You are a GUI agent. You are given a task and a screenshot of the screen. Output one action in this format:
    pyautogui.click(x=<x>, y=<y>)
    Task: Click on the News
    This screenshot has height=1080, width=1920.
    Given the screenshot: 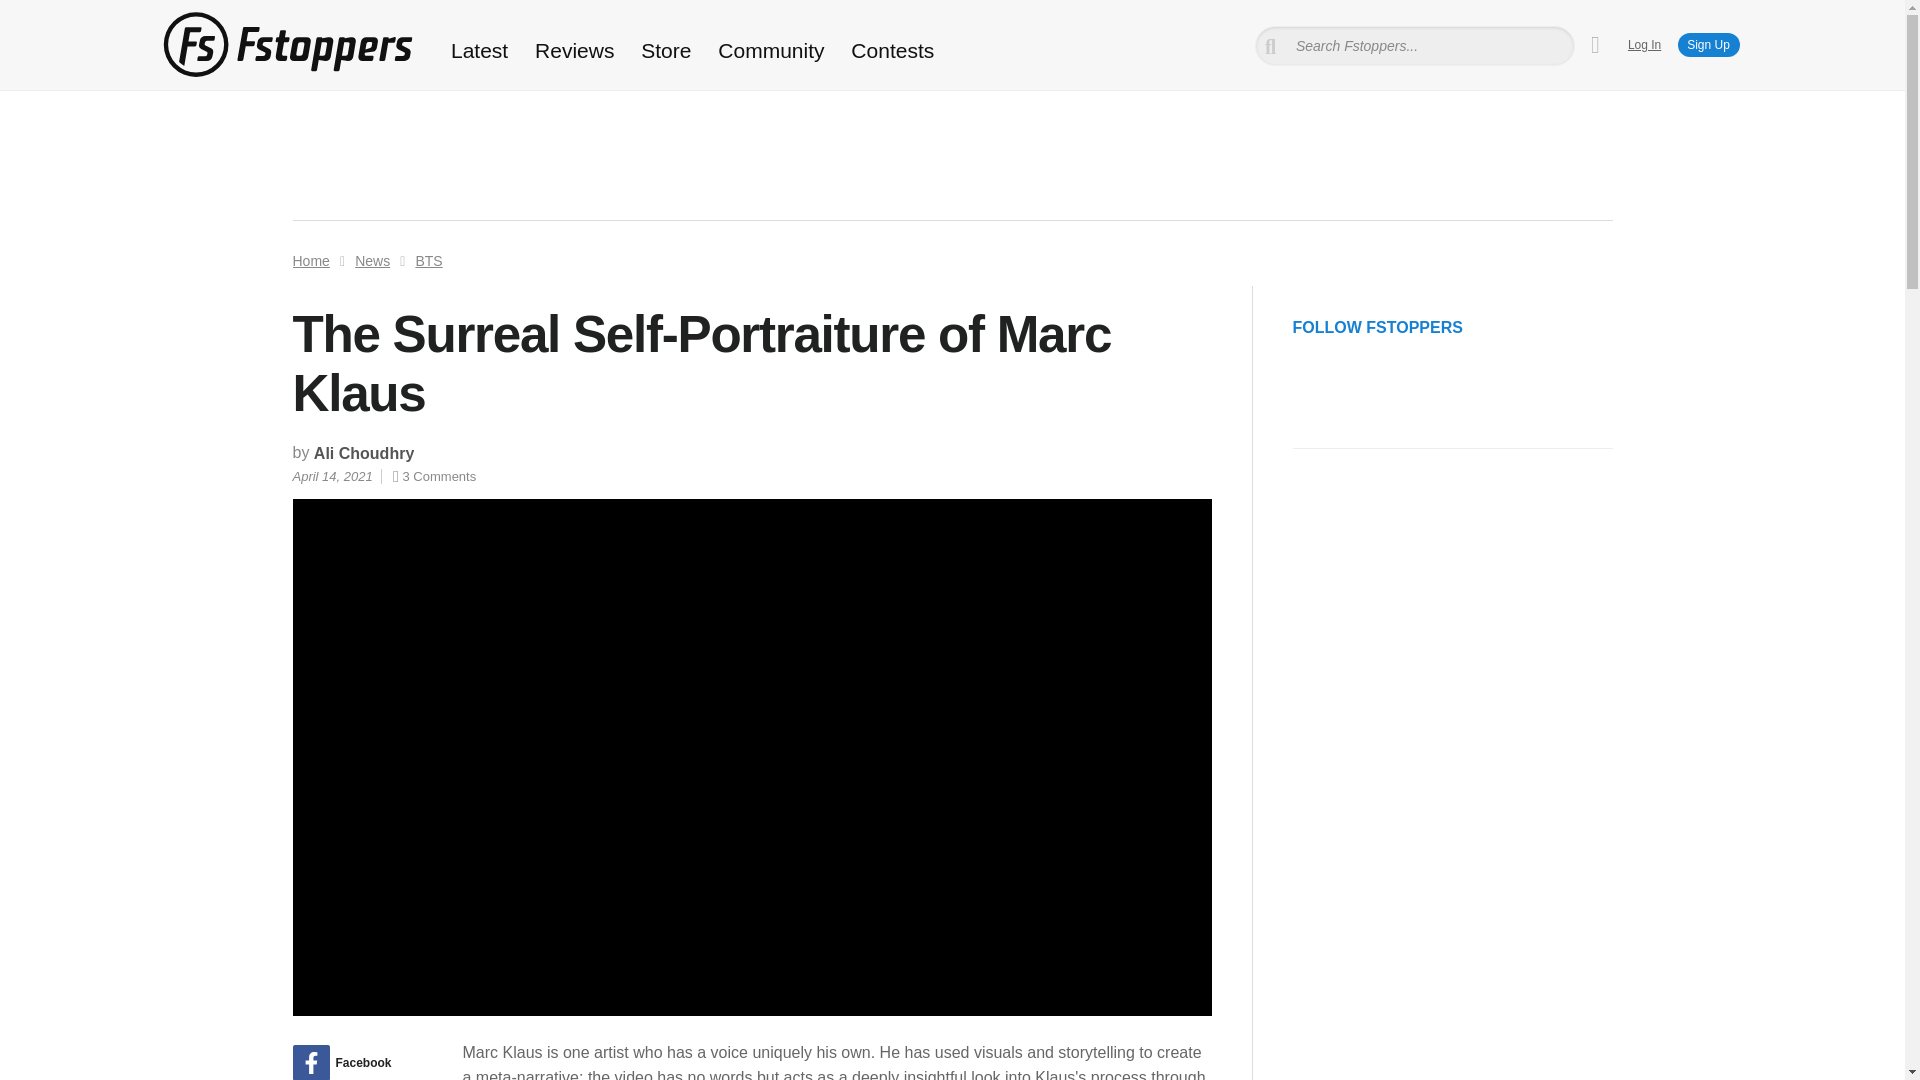 What is the action you would take?
    pyautogui.click(x=372, y=260)
    